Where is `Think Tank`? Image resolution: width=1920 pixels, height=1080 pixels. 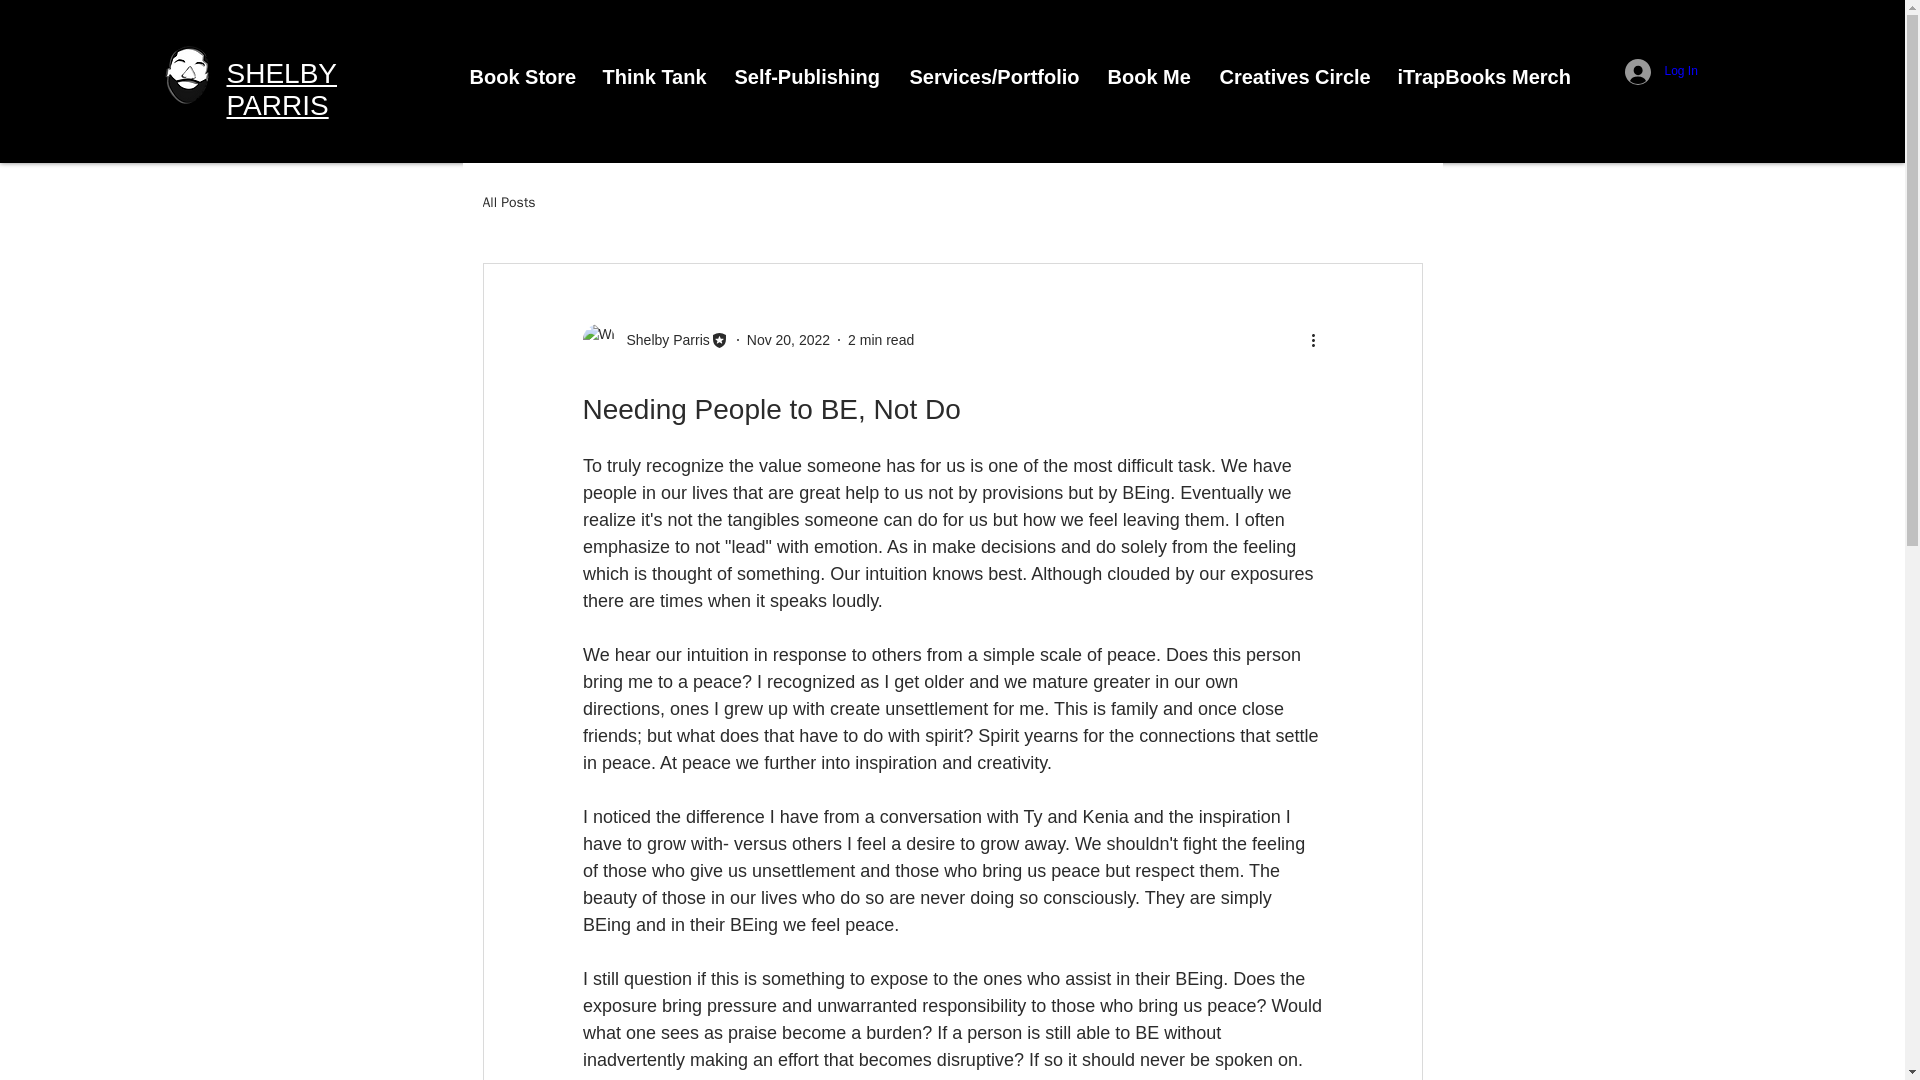
Think Tank is located at coordinates (654, 77).